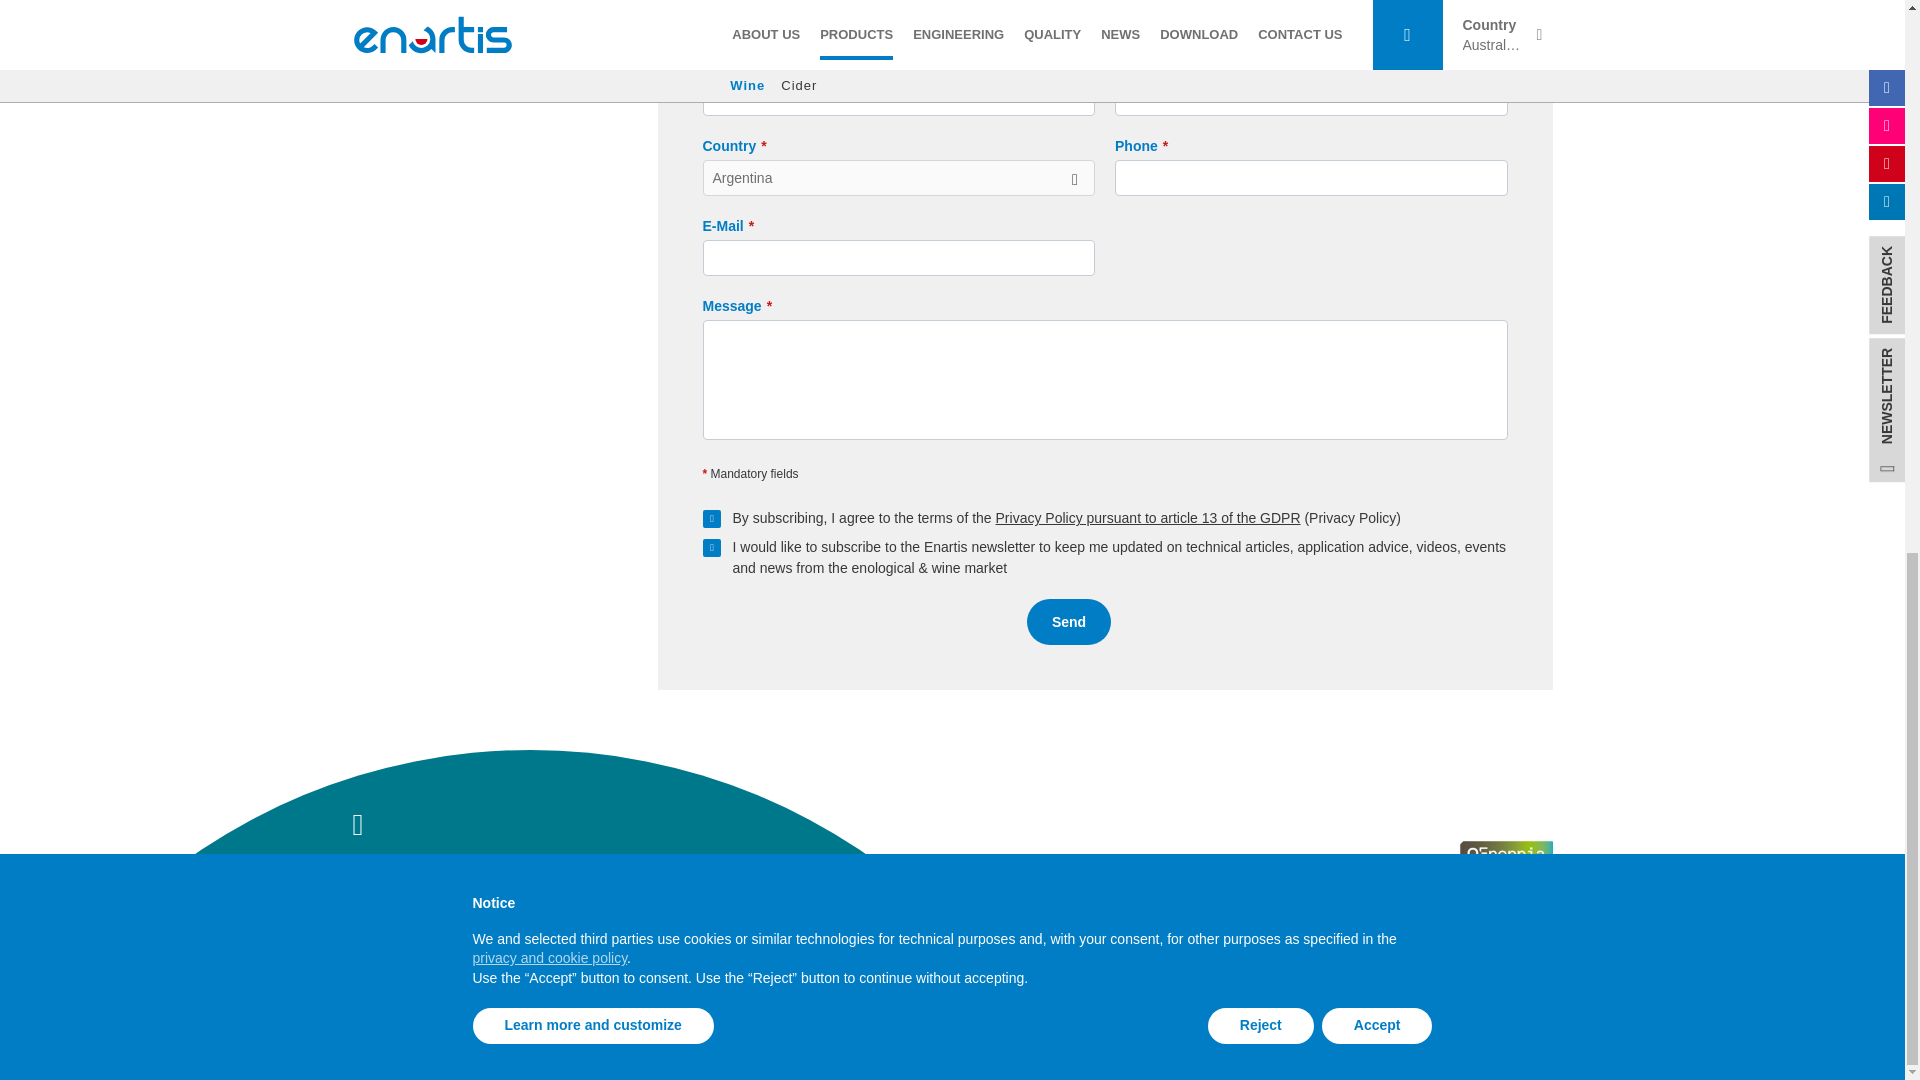 This screenshot has width=1920, height=1080. Describe the element at coordinates (1069, 622) in the screenshot. I see `Send` at that location.